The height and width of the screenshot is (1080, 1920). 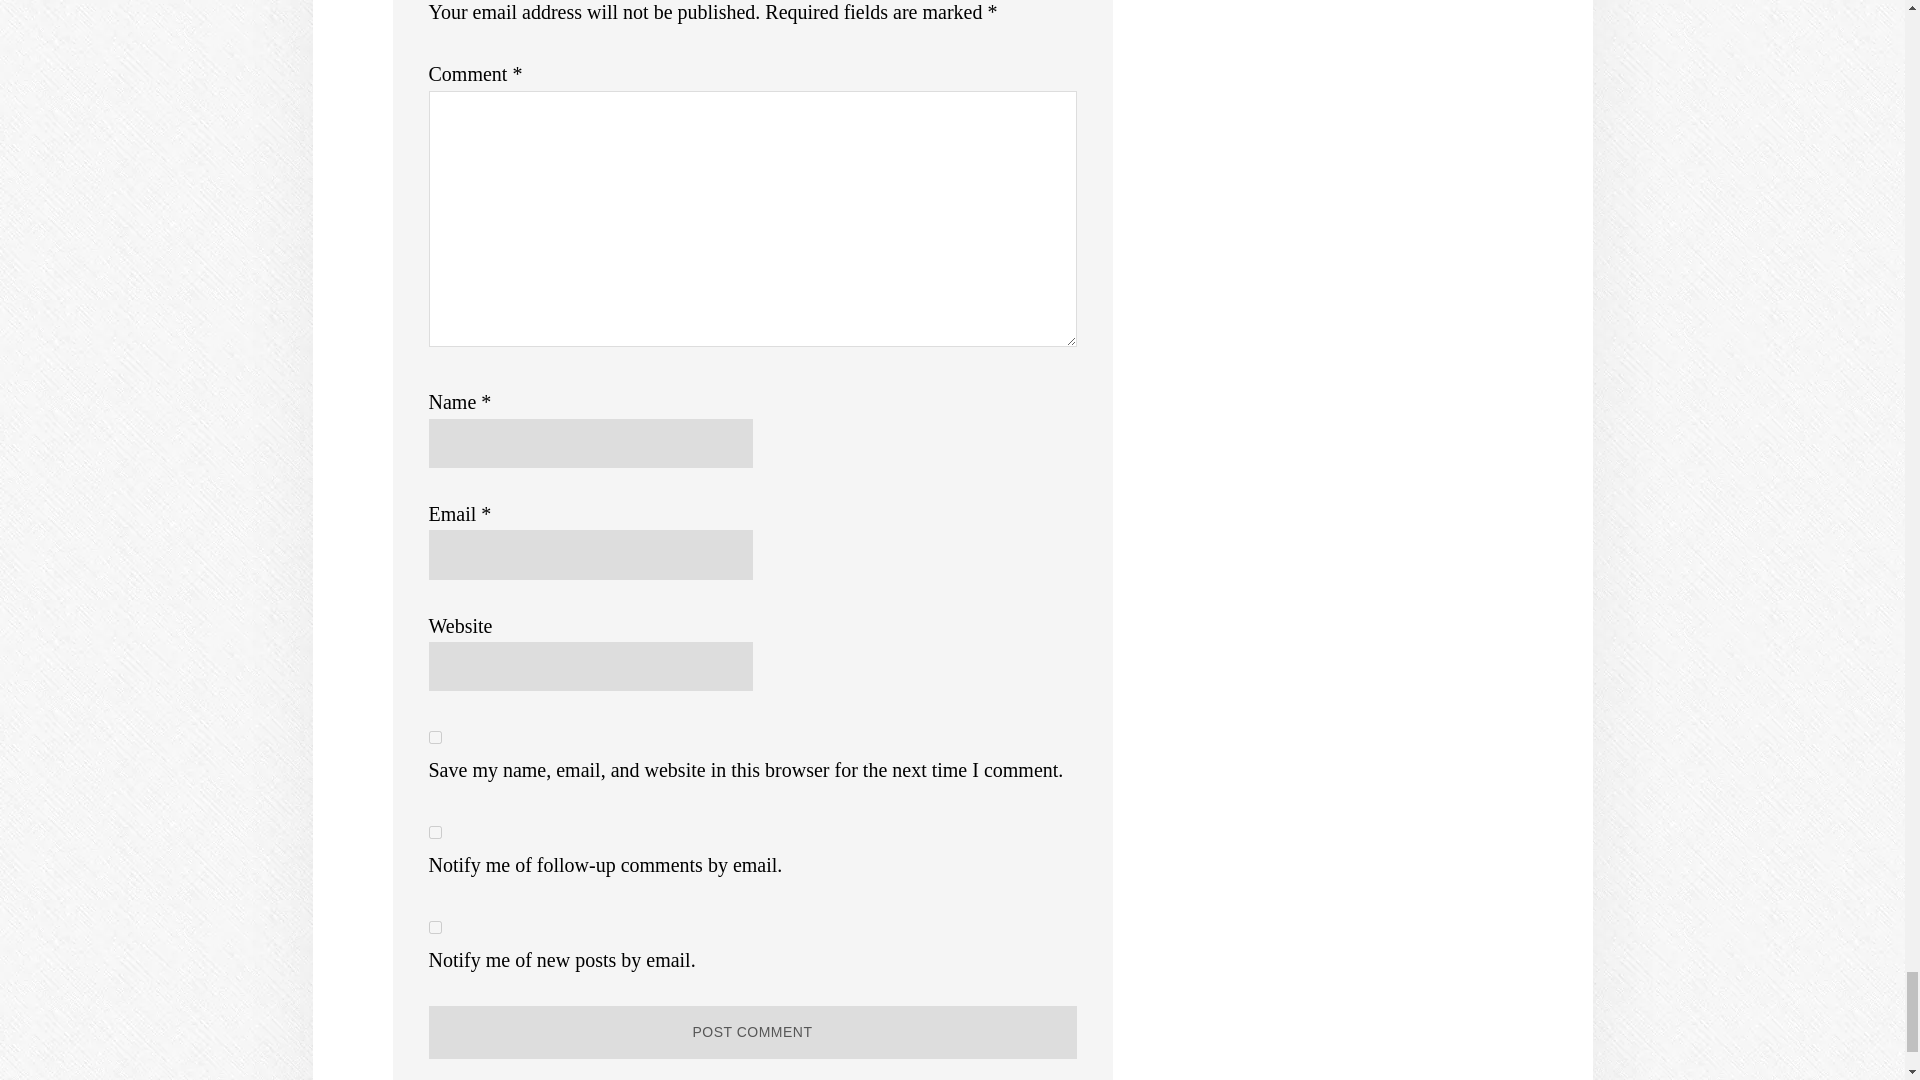 What do you see at coordinates (434, 738) in the screenshot?
I see `yes` at bounding box center [434, 738].